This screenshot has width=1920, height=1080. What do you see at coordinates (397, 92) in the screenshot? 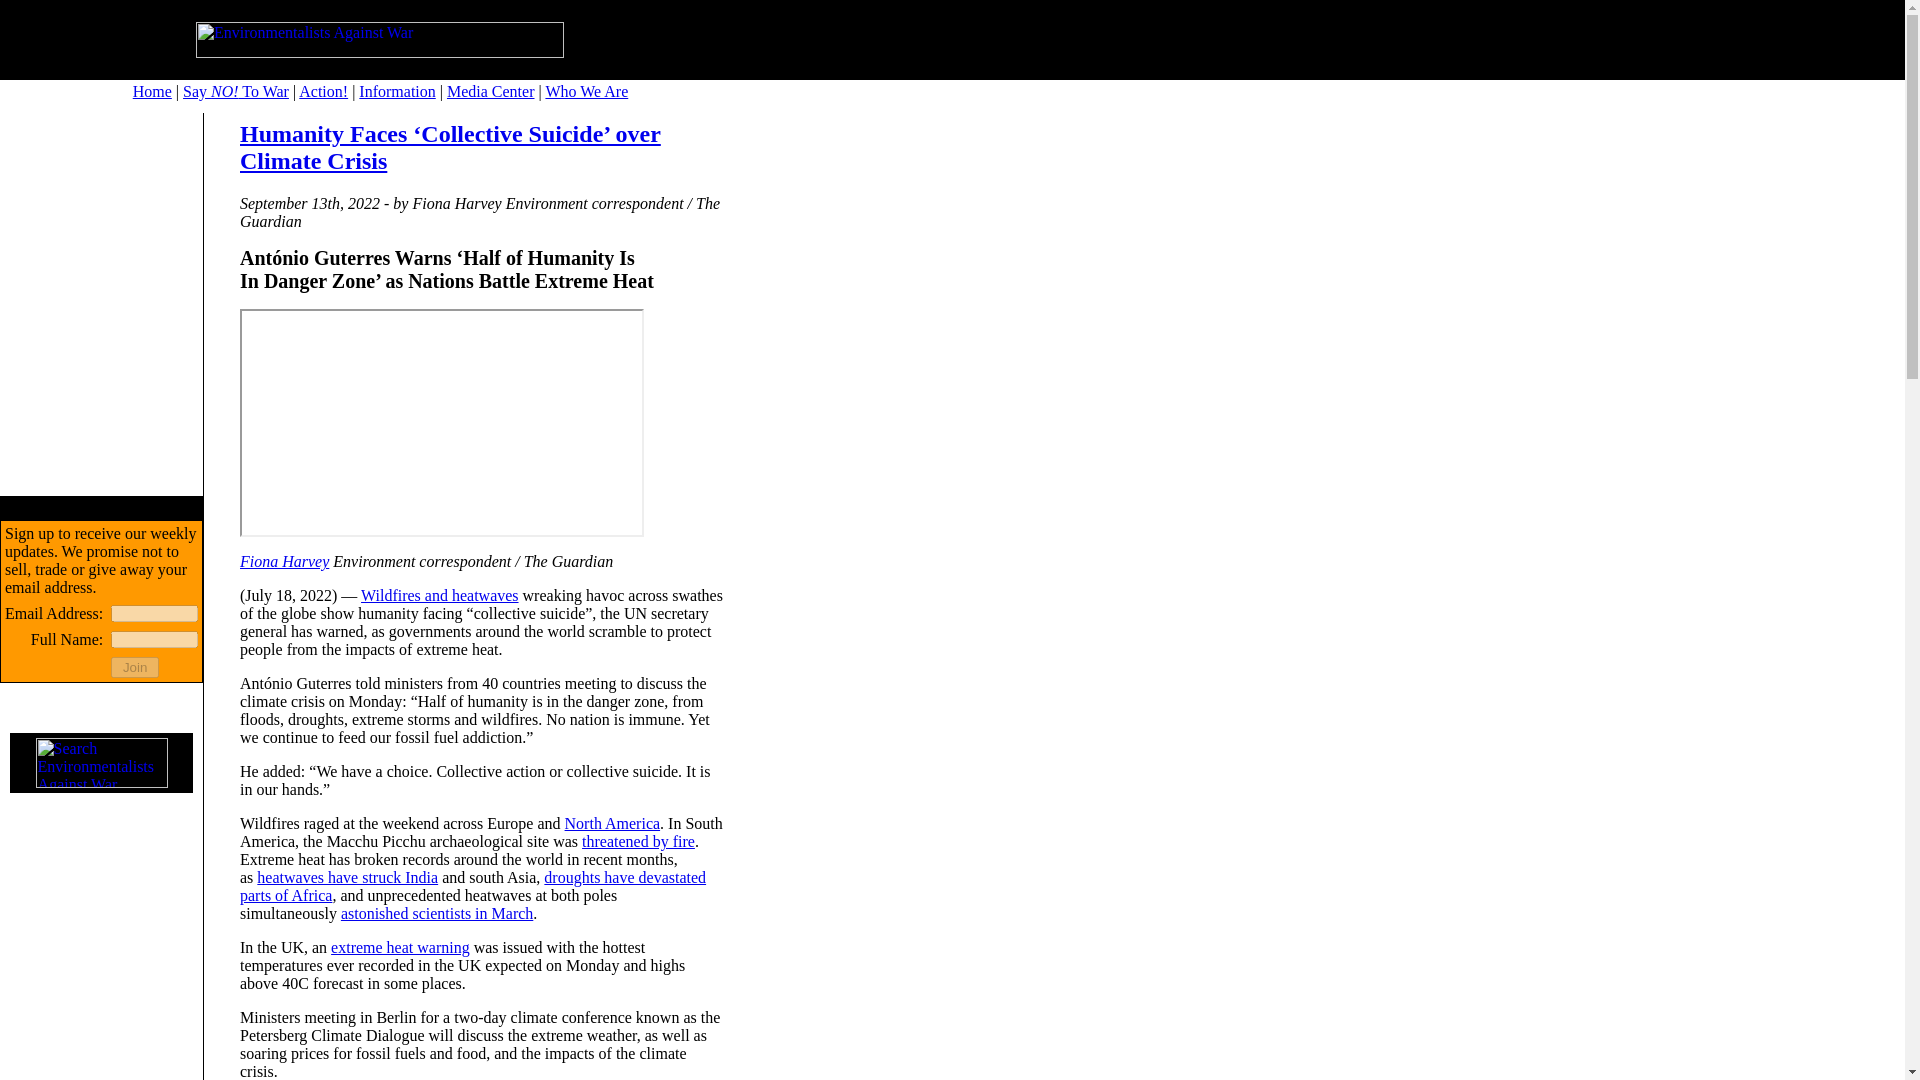
I see `Information` at bounding box center [397, 92].